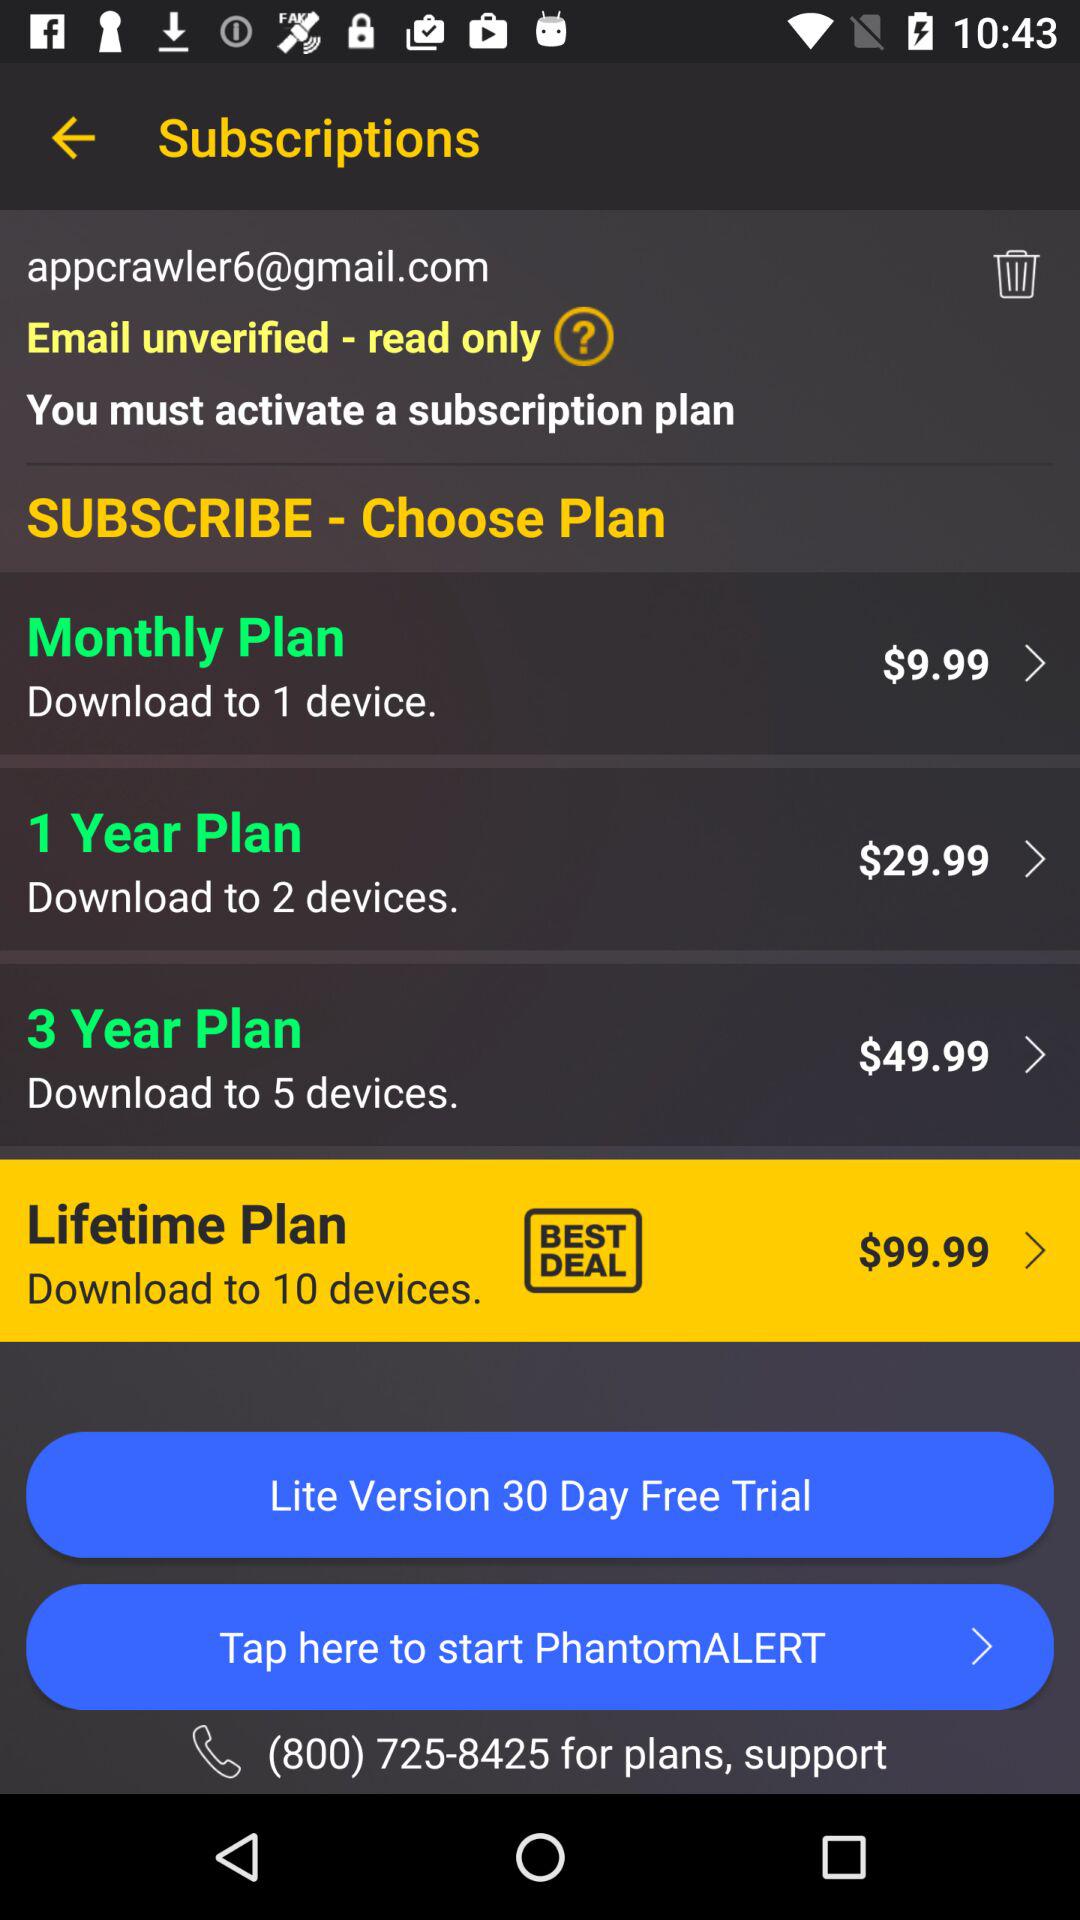 The image size is (1080, 1920). Describe the element at coordinates (1016, 274) in the screenshot. I see `select item next to the email unverified read app` at that location.